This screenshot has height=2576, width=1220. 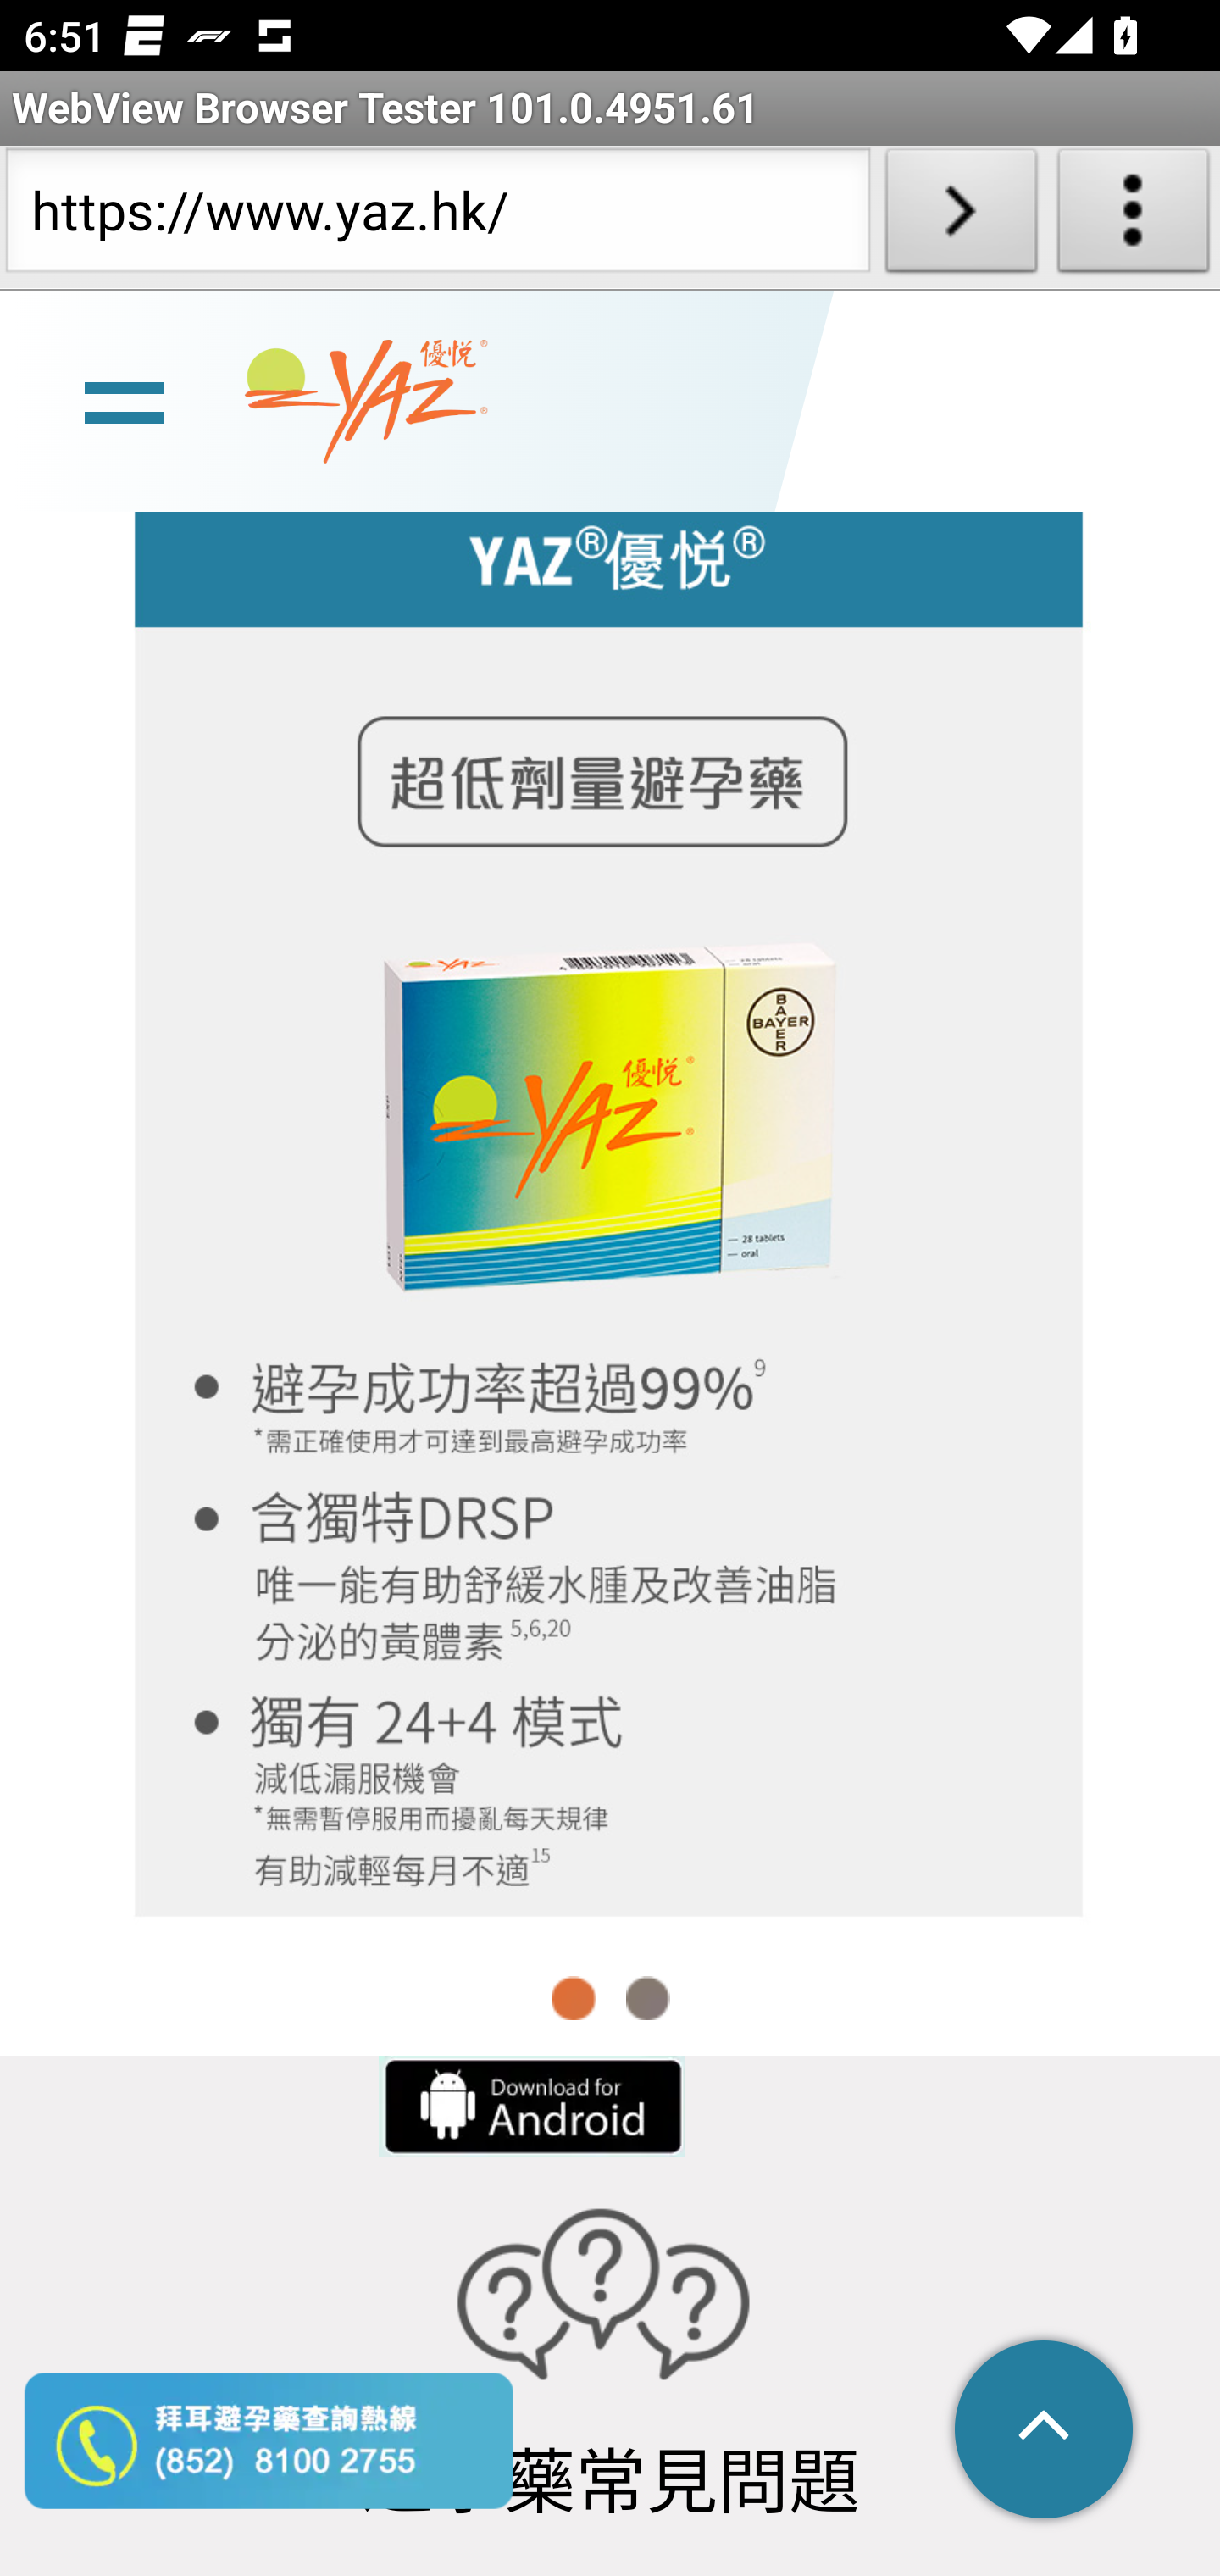 What do you see at coordinates (366, 403) in the screenshot?
I see `www.yaz` at bounding box center [366, 403].